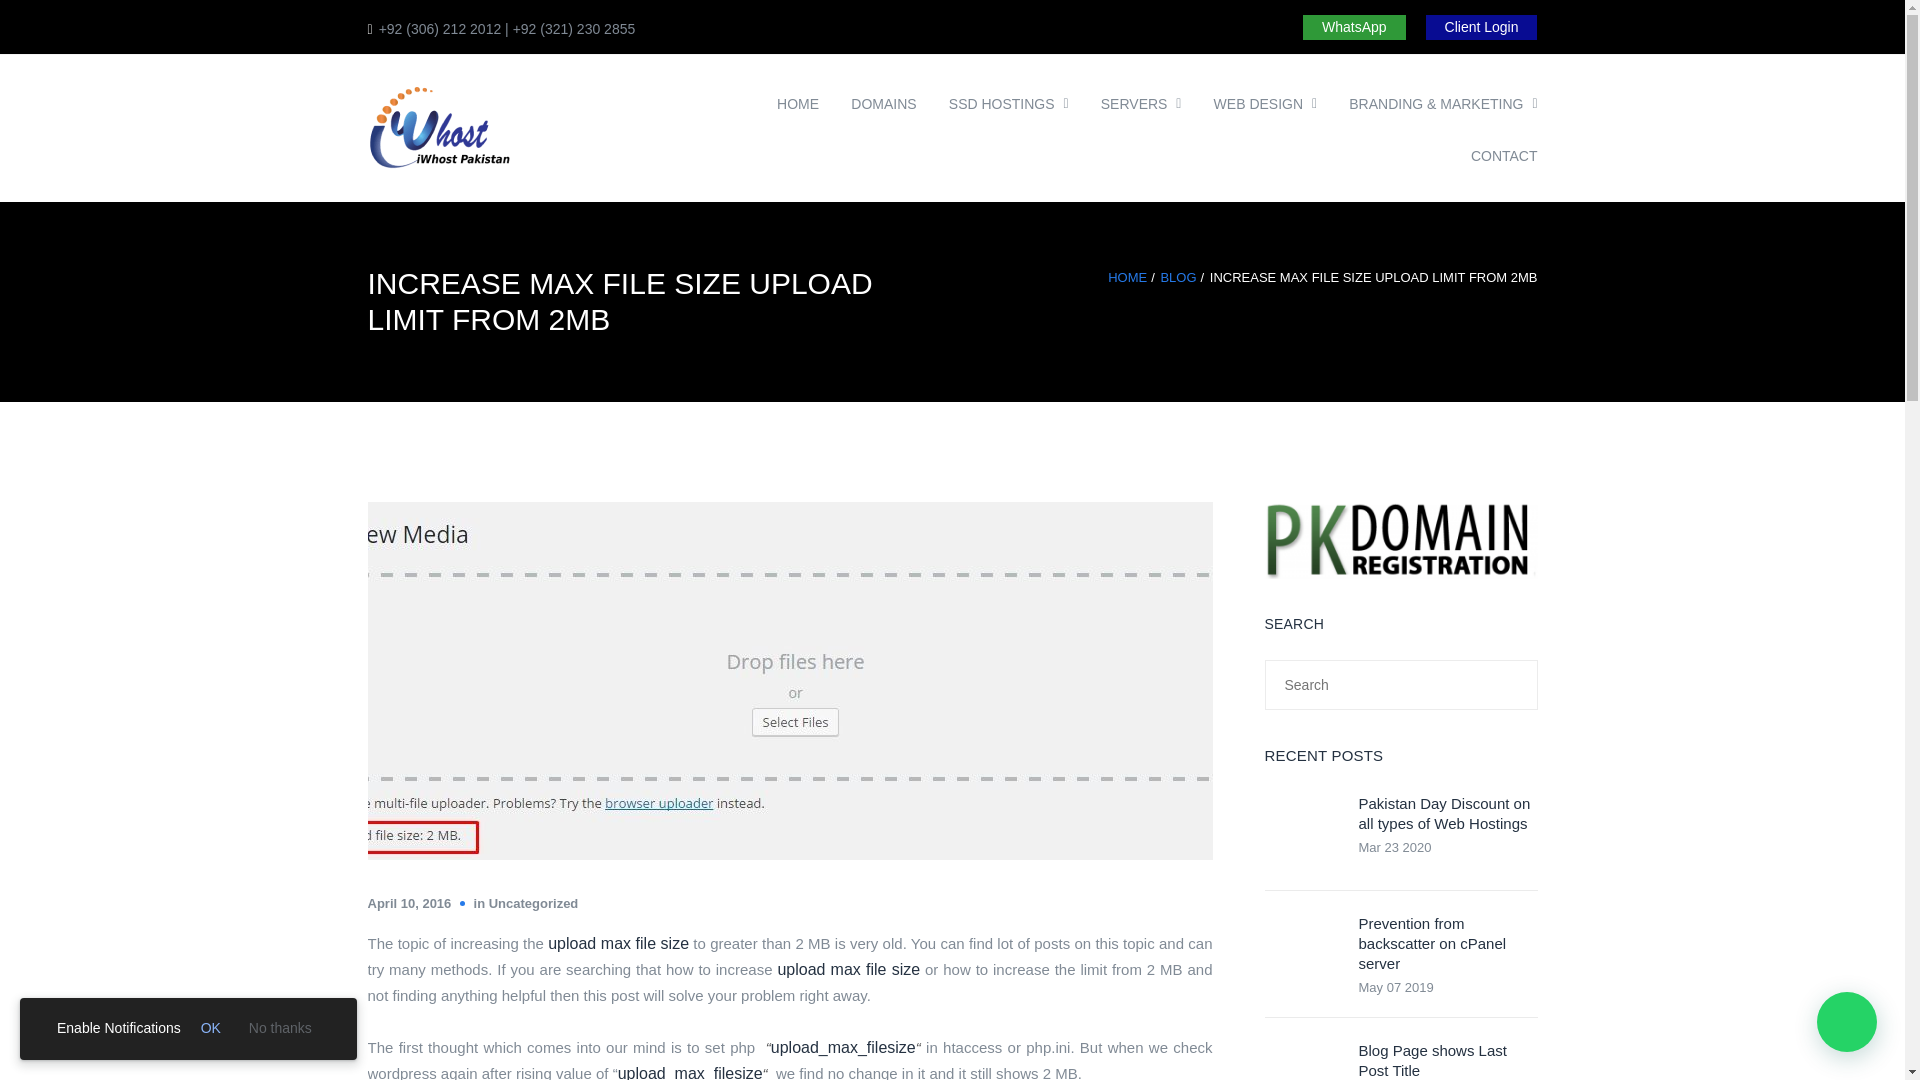  Describe the element at coordinates (1482, 27) in the screenshot. I see `Client Login` at that location.